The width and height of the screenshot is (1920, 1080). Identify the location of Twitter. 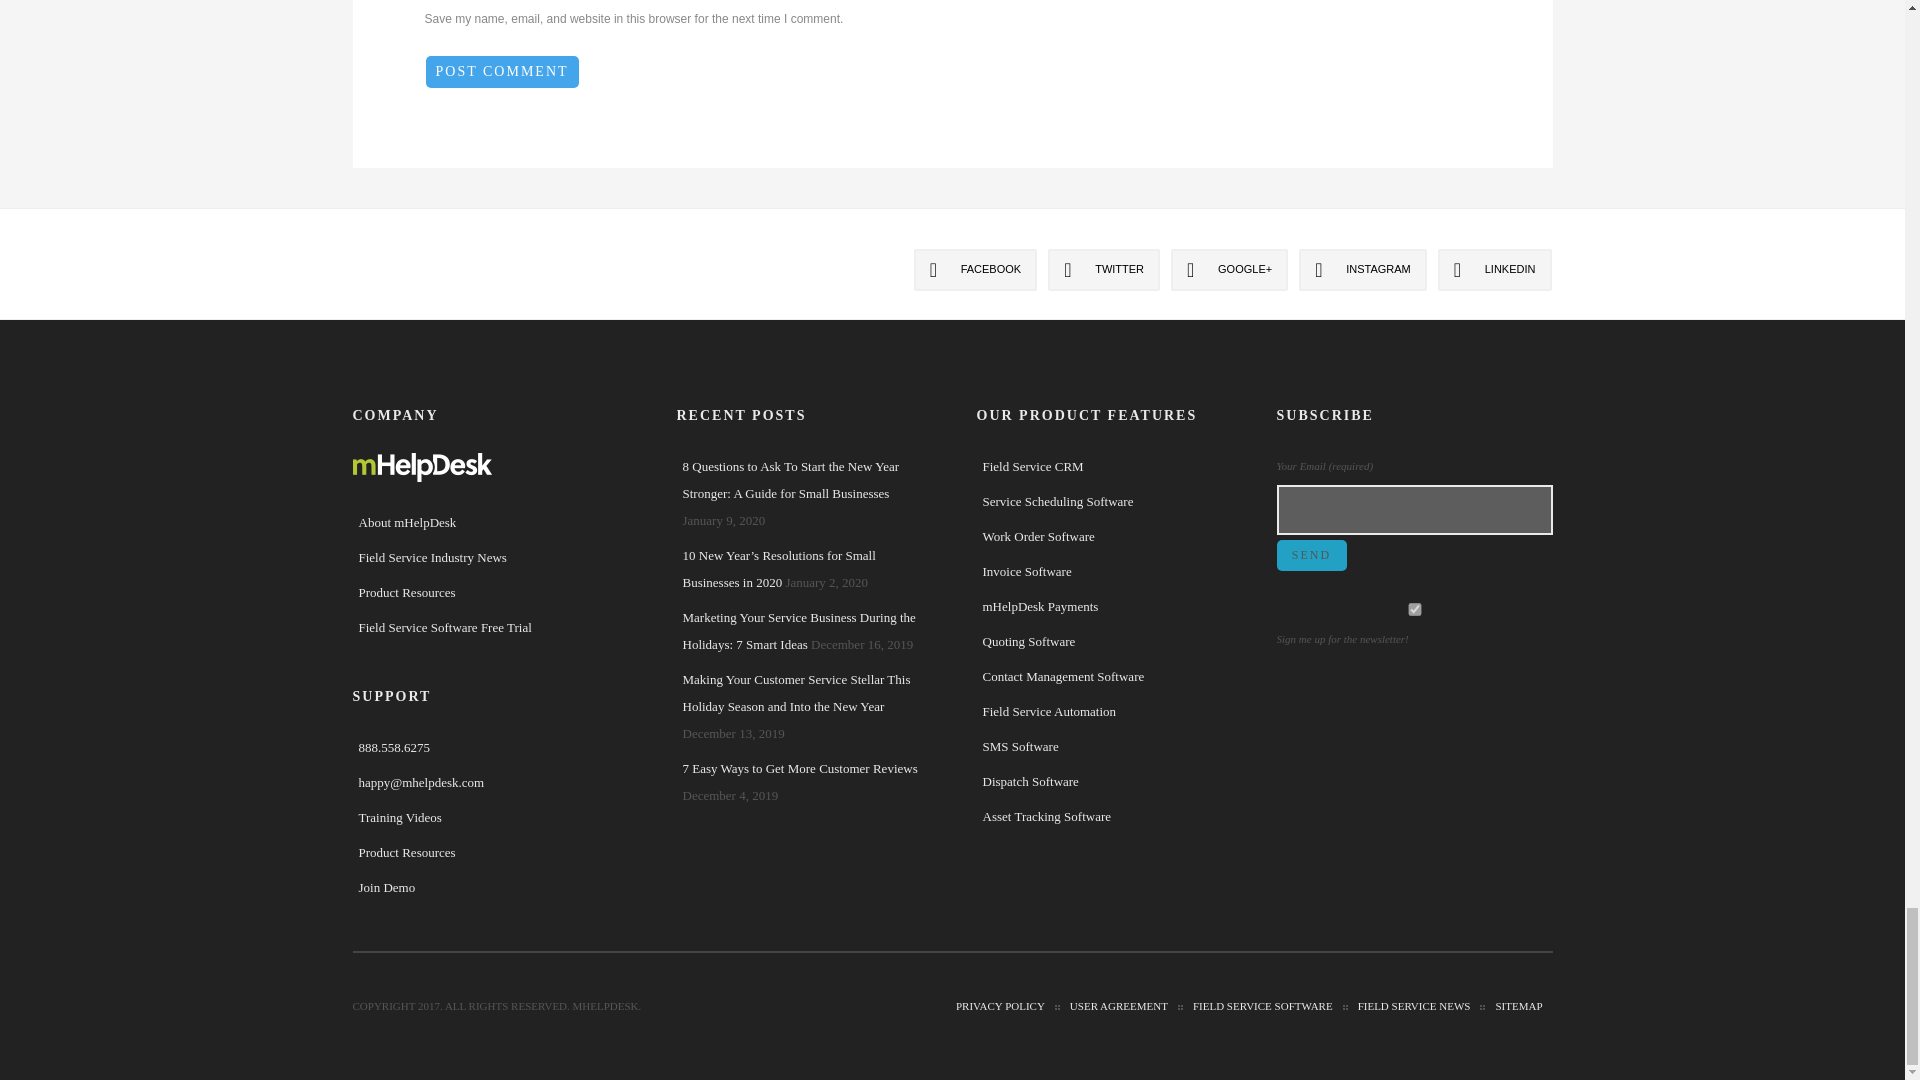
(1104, 270).